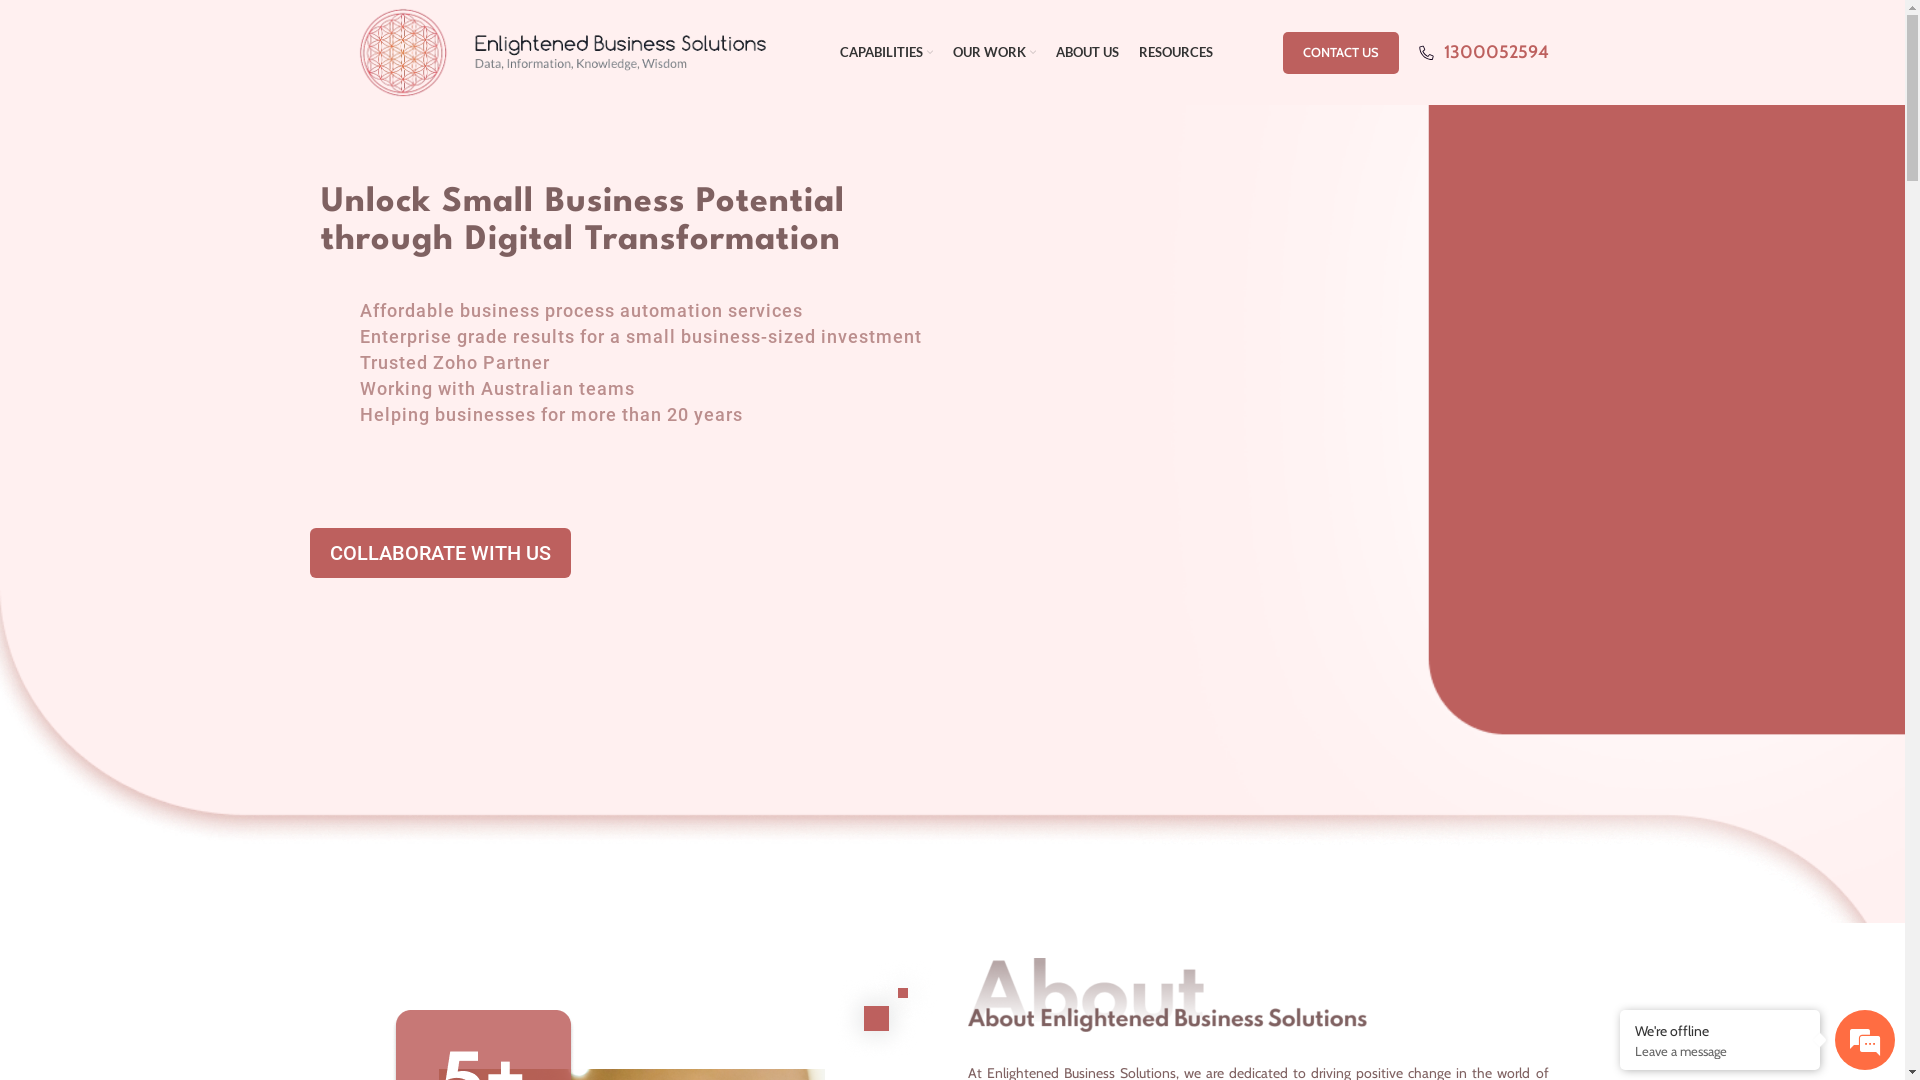 This screenshot has height=1080, width=1920. What do you see at coordinates (1340, 53) in the screenshot?
I see `CONTACT US` at bounding box center [1340, 53].